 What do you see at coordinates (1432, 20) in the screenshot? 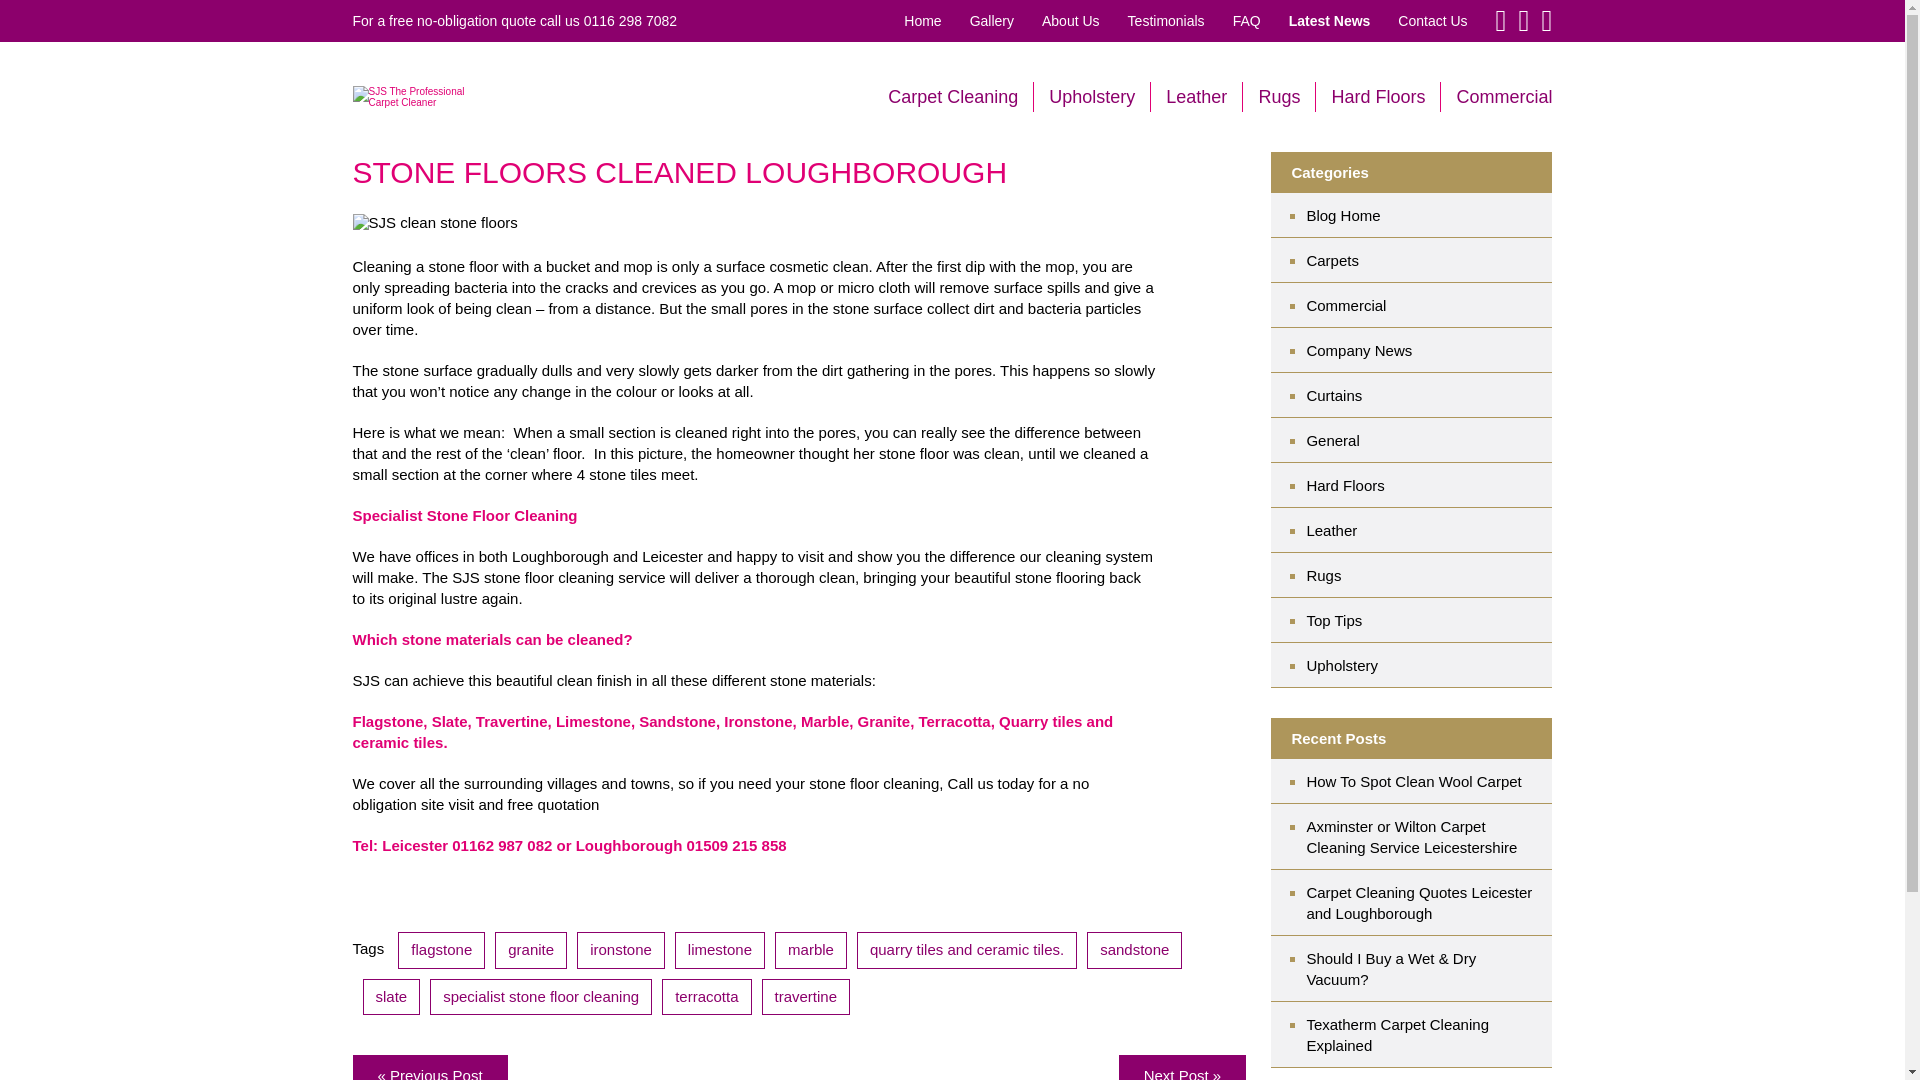
I see `Contact Us` at bounding box center [1432, 20].